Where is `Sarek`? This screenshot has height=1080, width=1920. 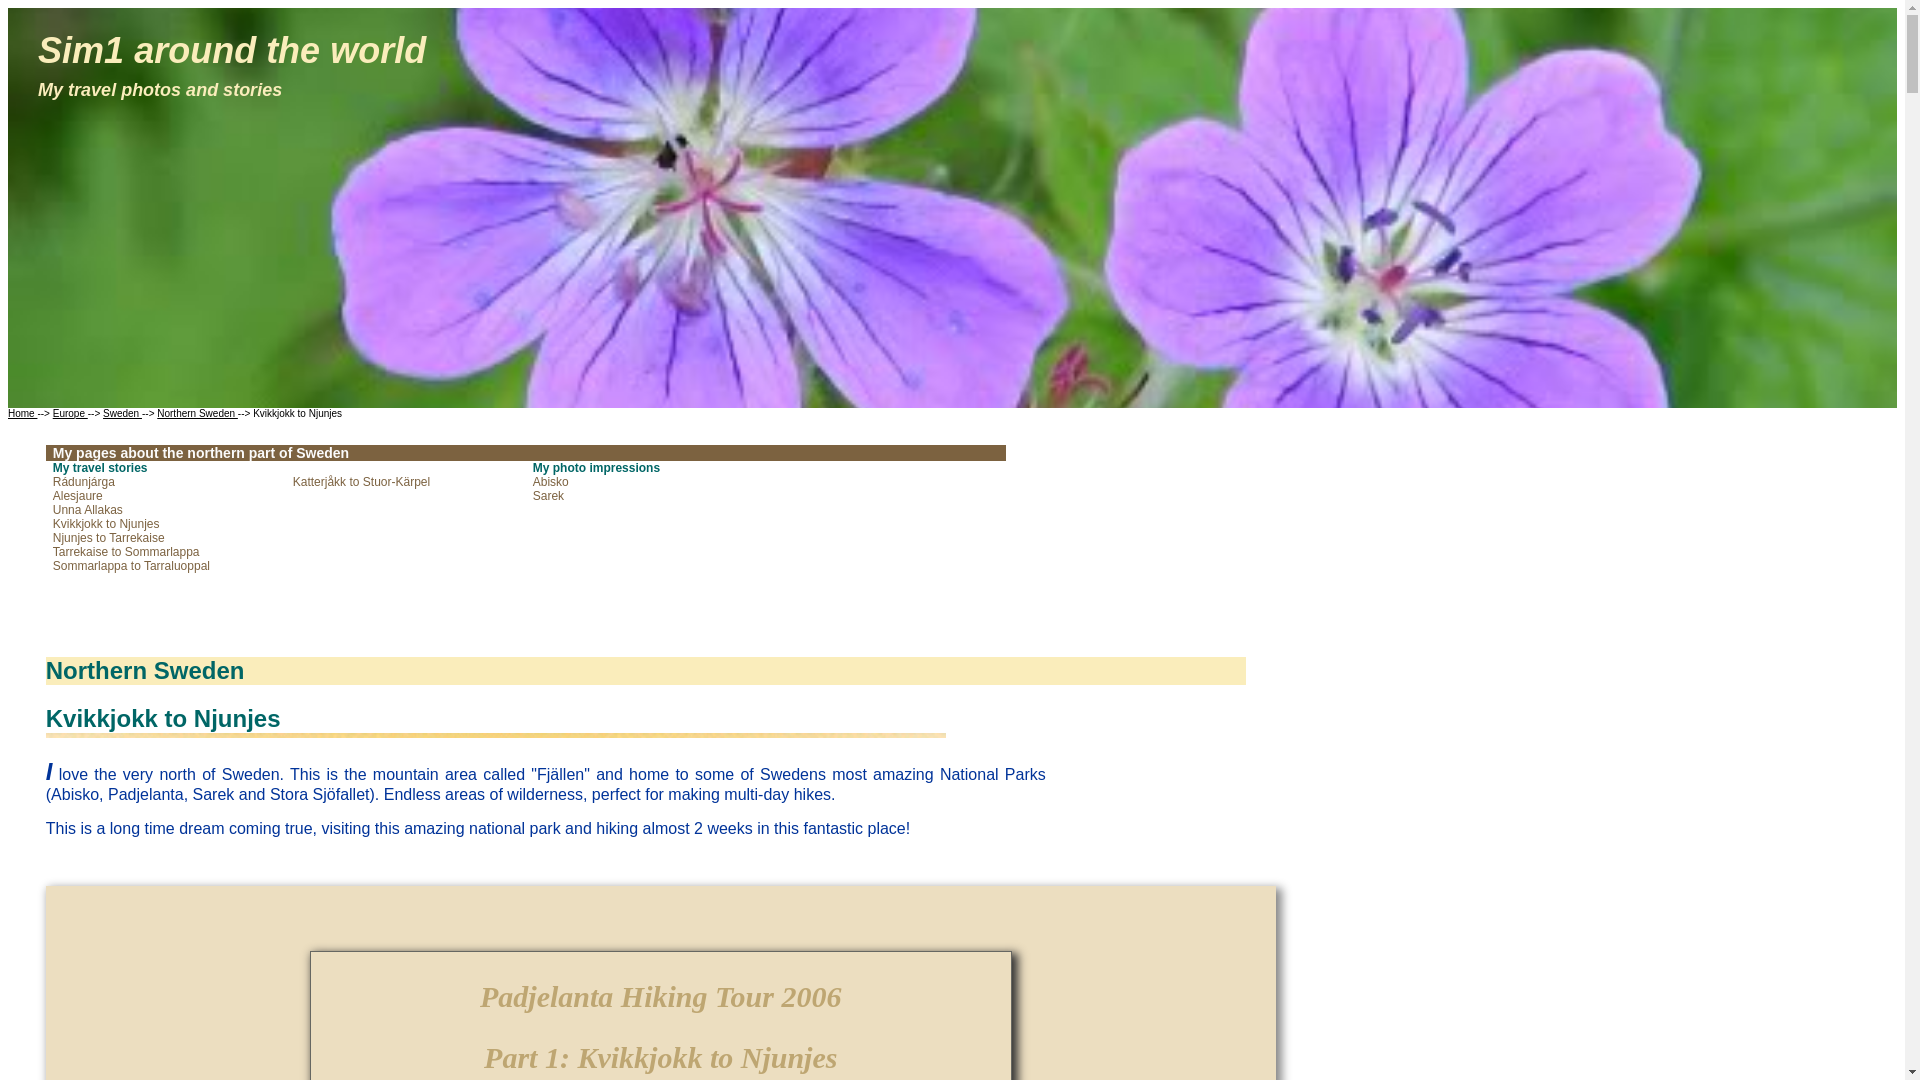 Sarek is located at coordinates (548, 496).